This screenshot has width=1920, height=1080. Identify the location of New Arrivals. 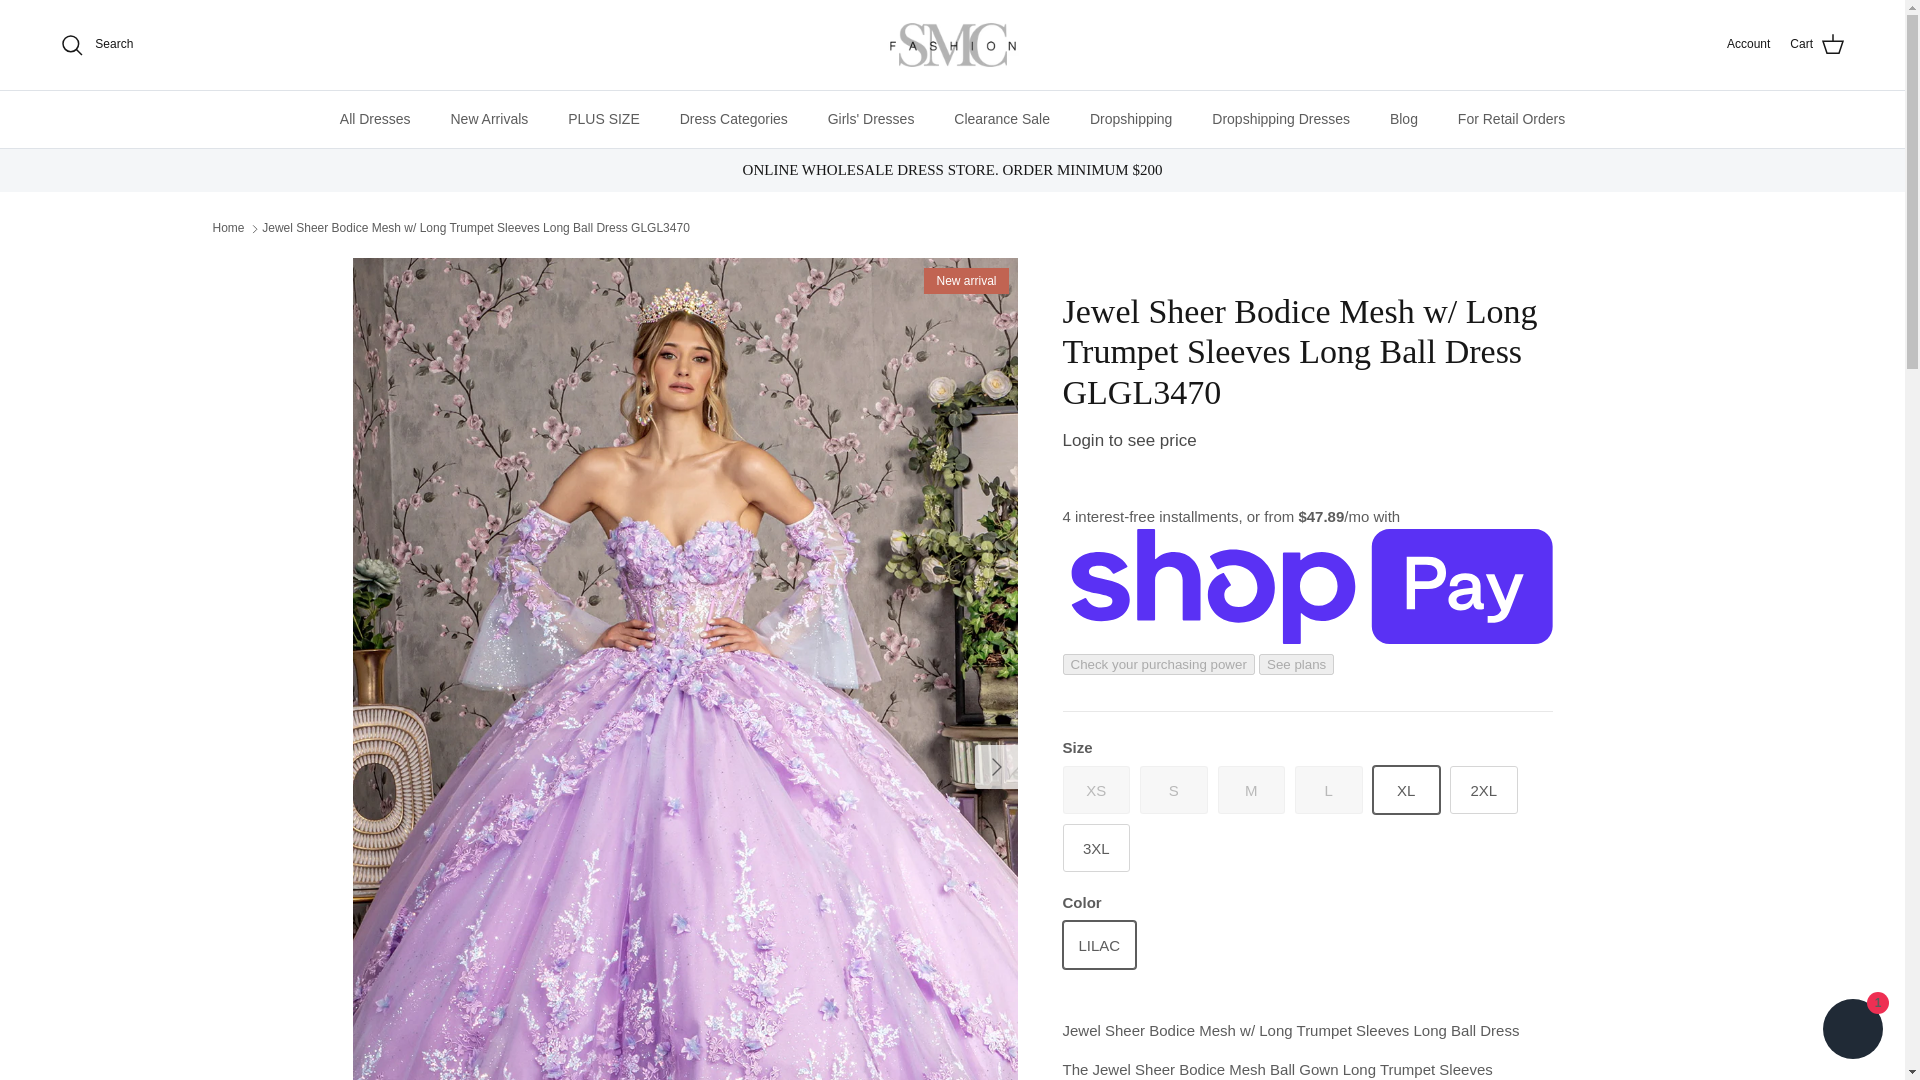
(488, 118).